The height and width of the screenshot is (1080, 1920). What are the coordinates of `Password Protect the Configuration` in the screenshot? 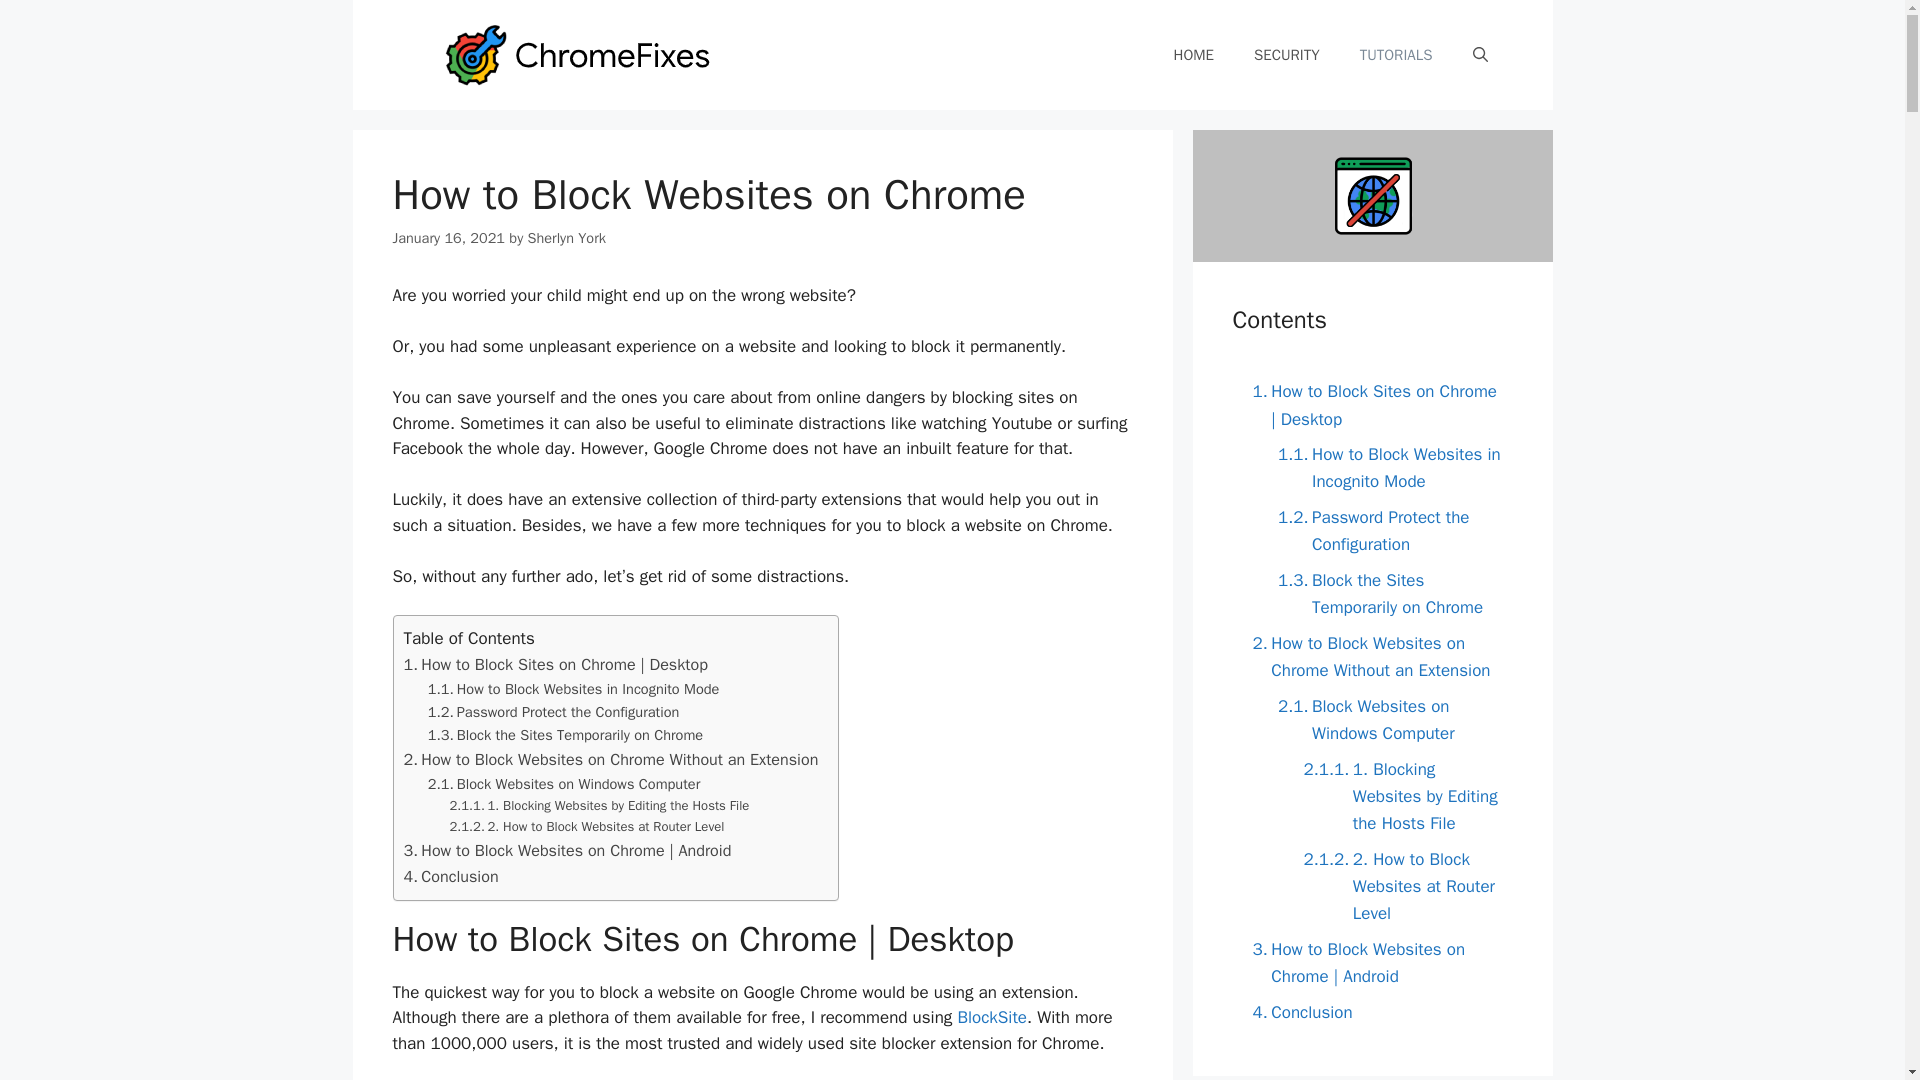 It's located at (1385, 531).